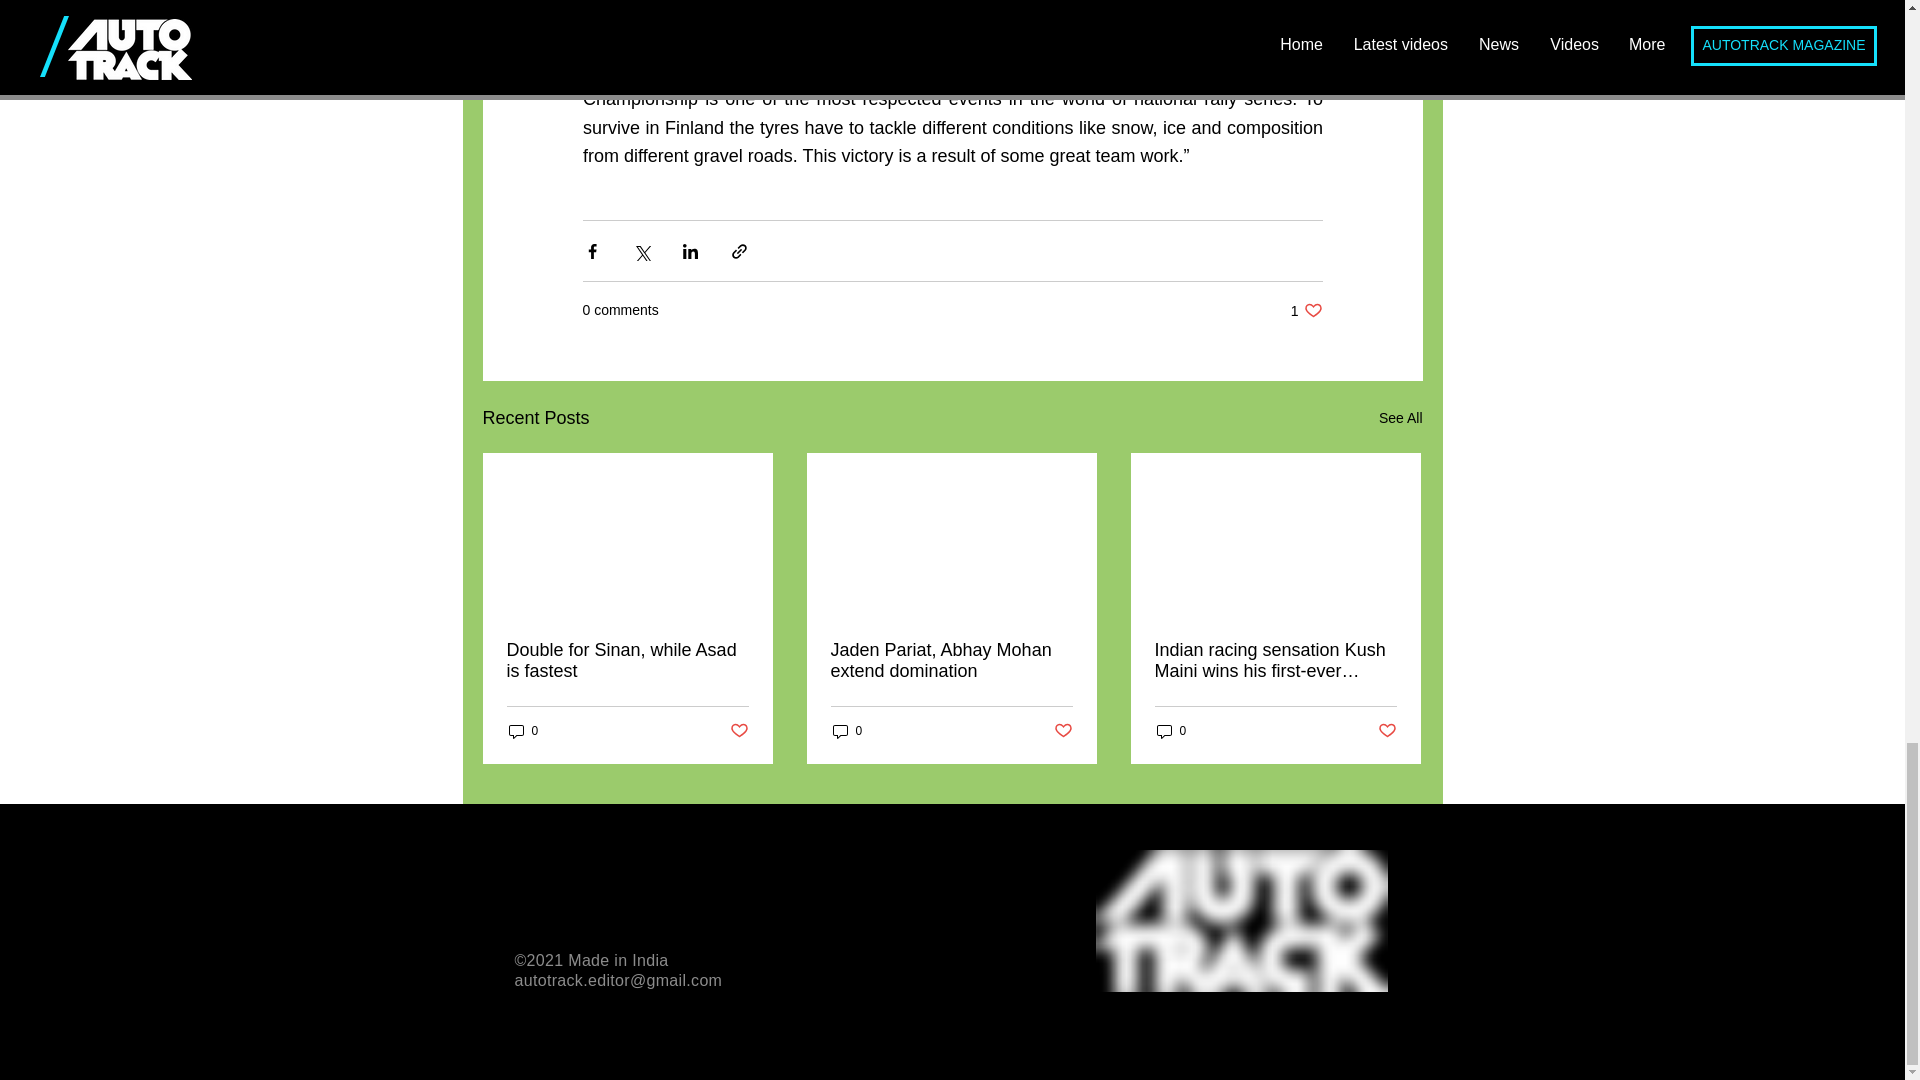  Describe the element at coordinates (1400, 418) in the screenshot. I see `0` at that location.